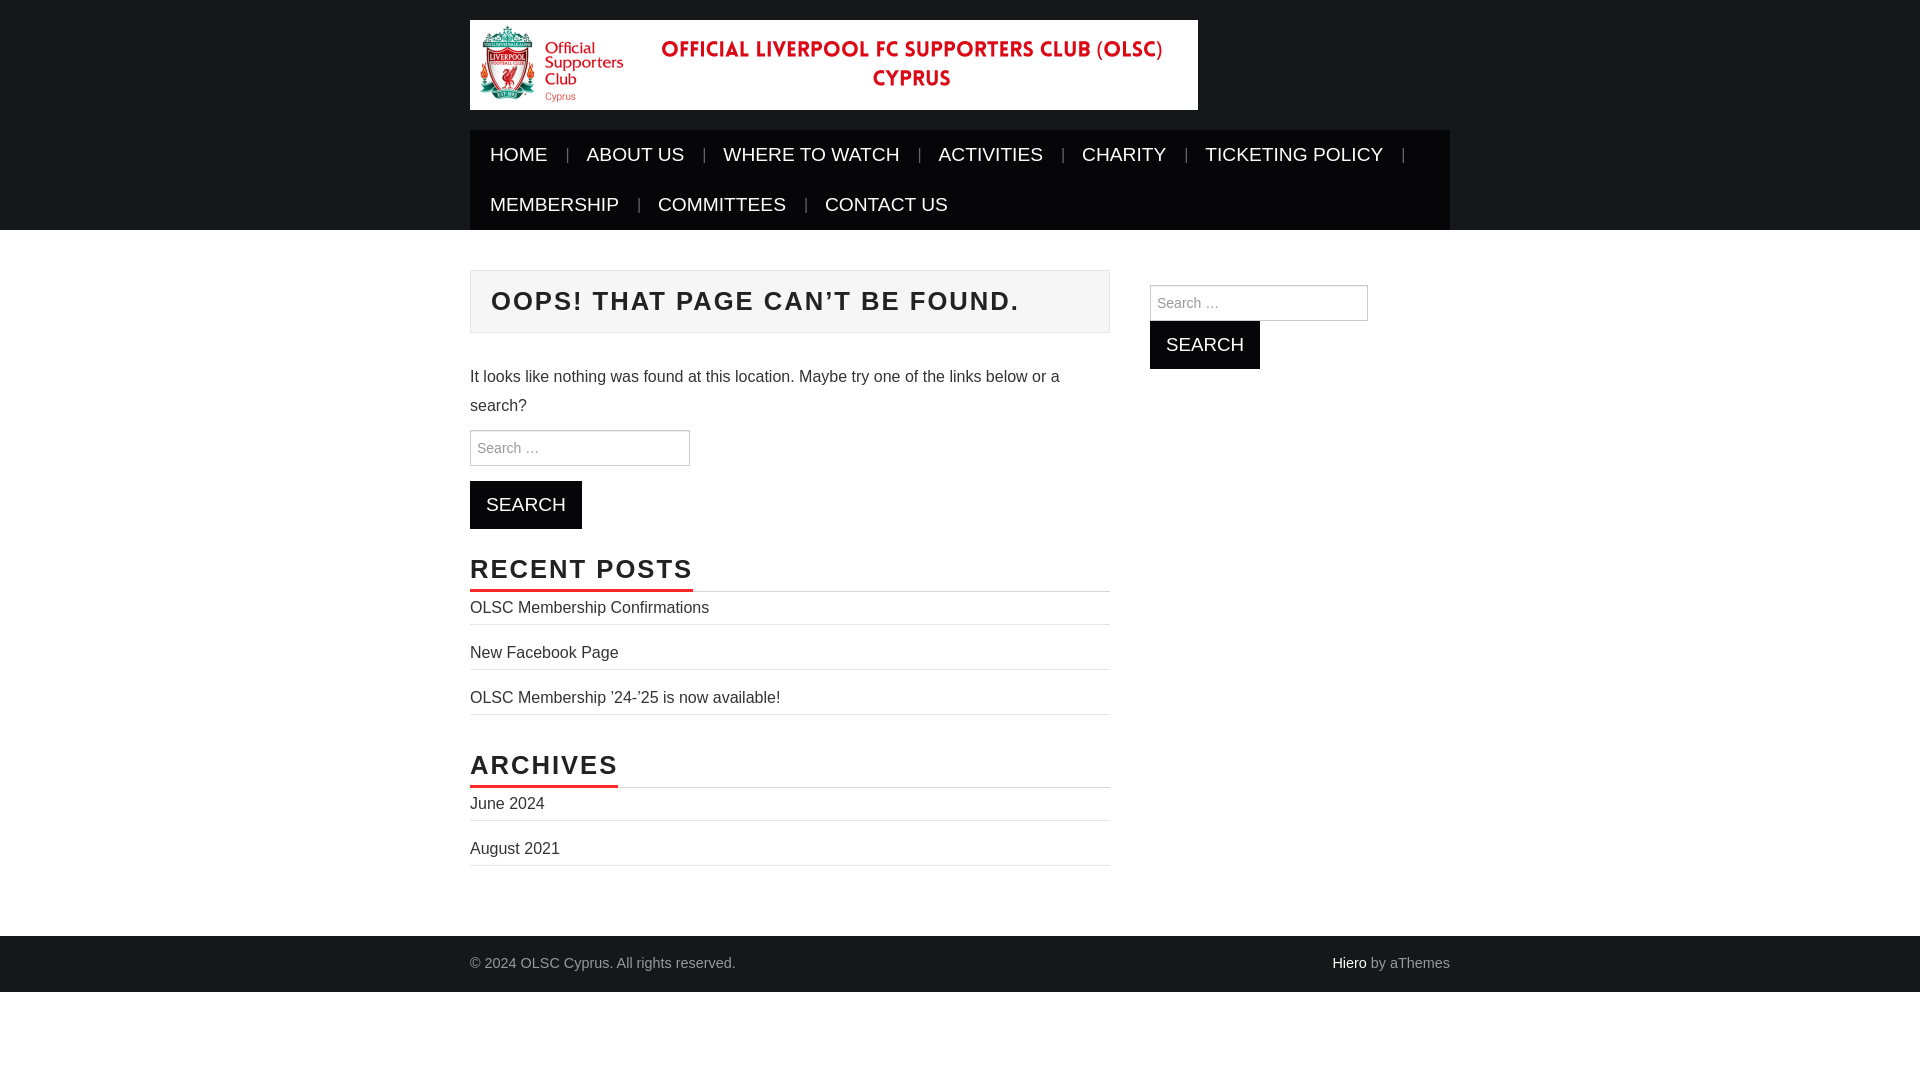 The image size is (1920, 1080). I want to click on August 2021, so click(515, 848).